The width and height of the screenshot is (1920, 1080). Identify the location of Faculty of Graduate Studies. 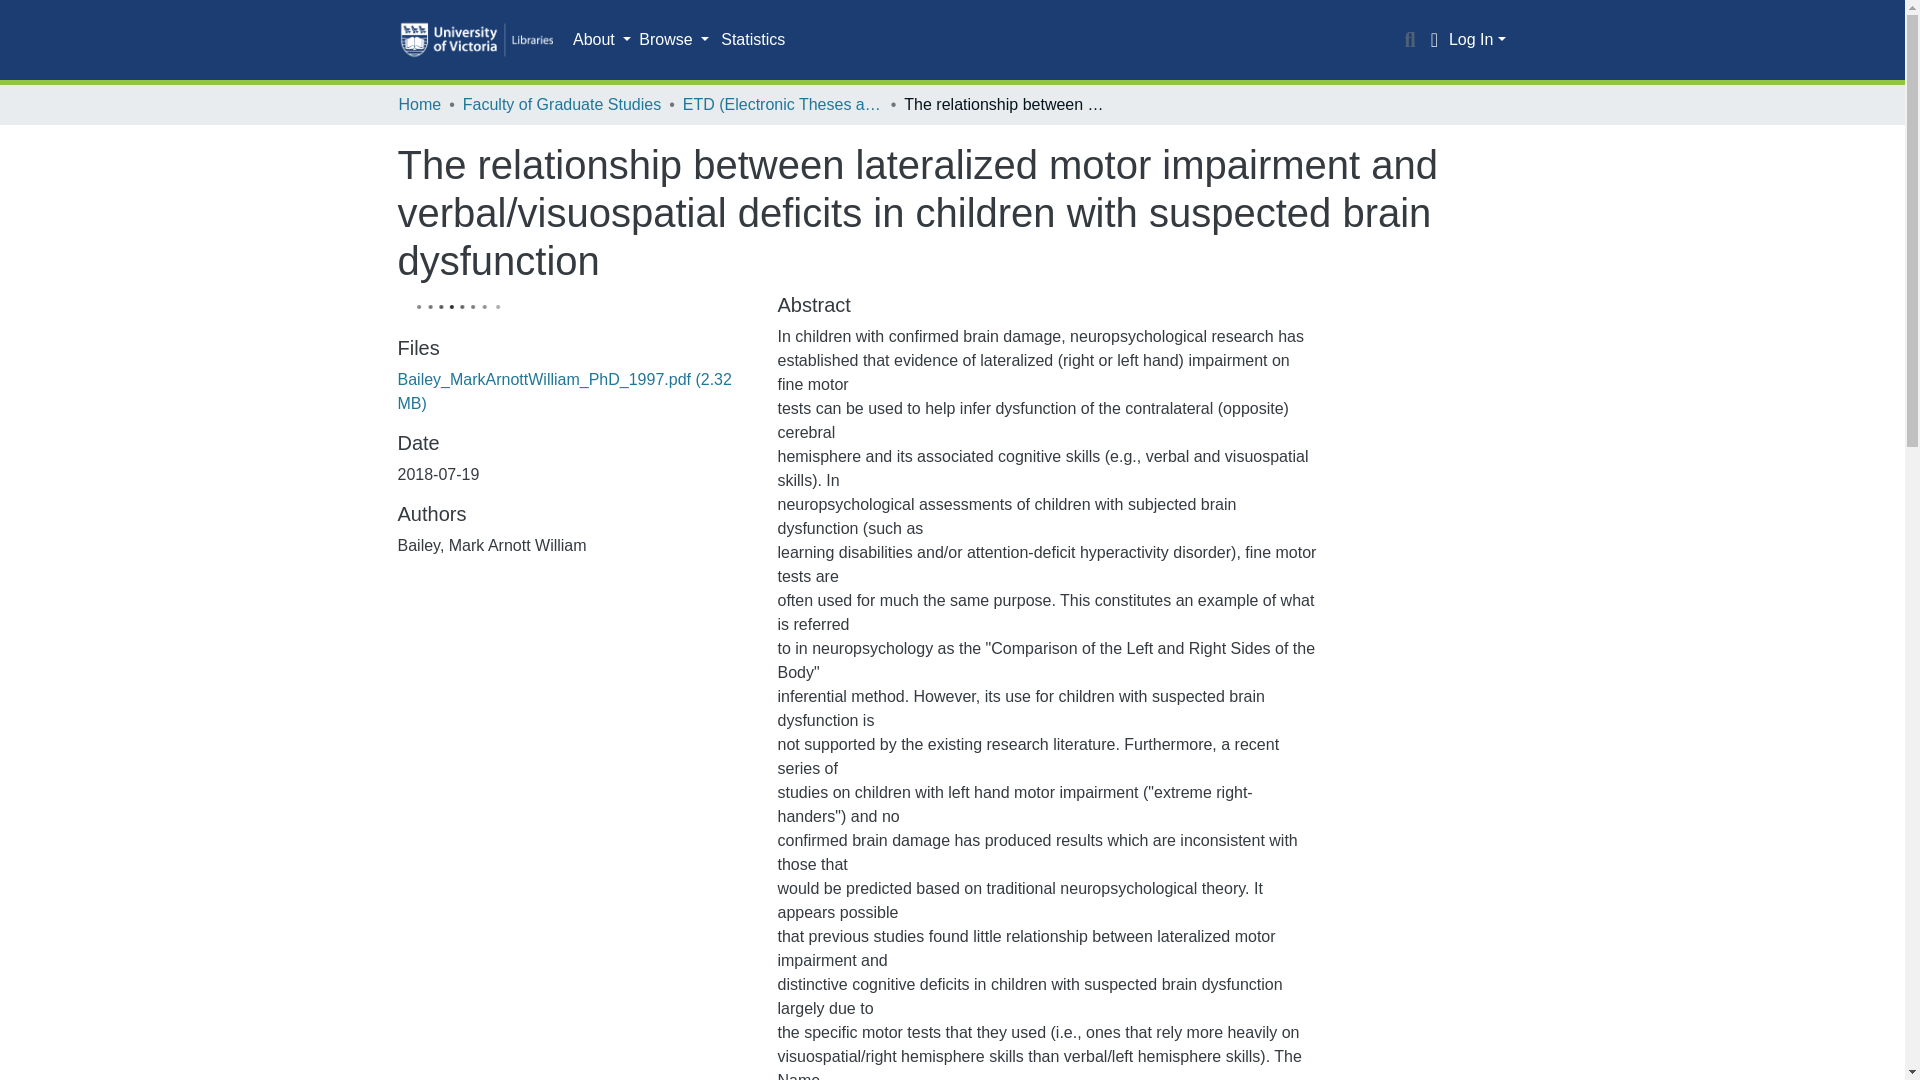
(561, 104).